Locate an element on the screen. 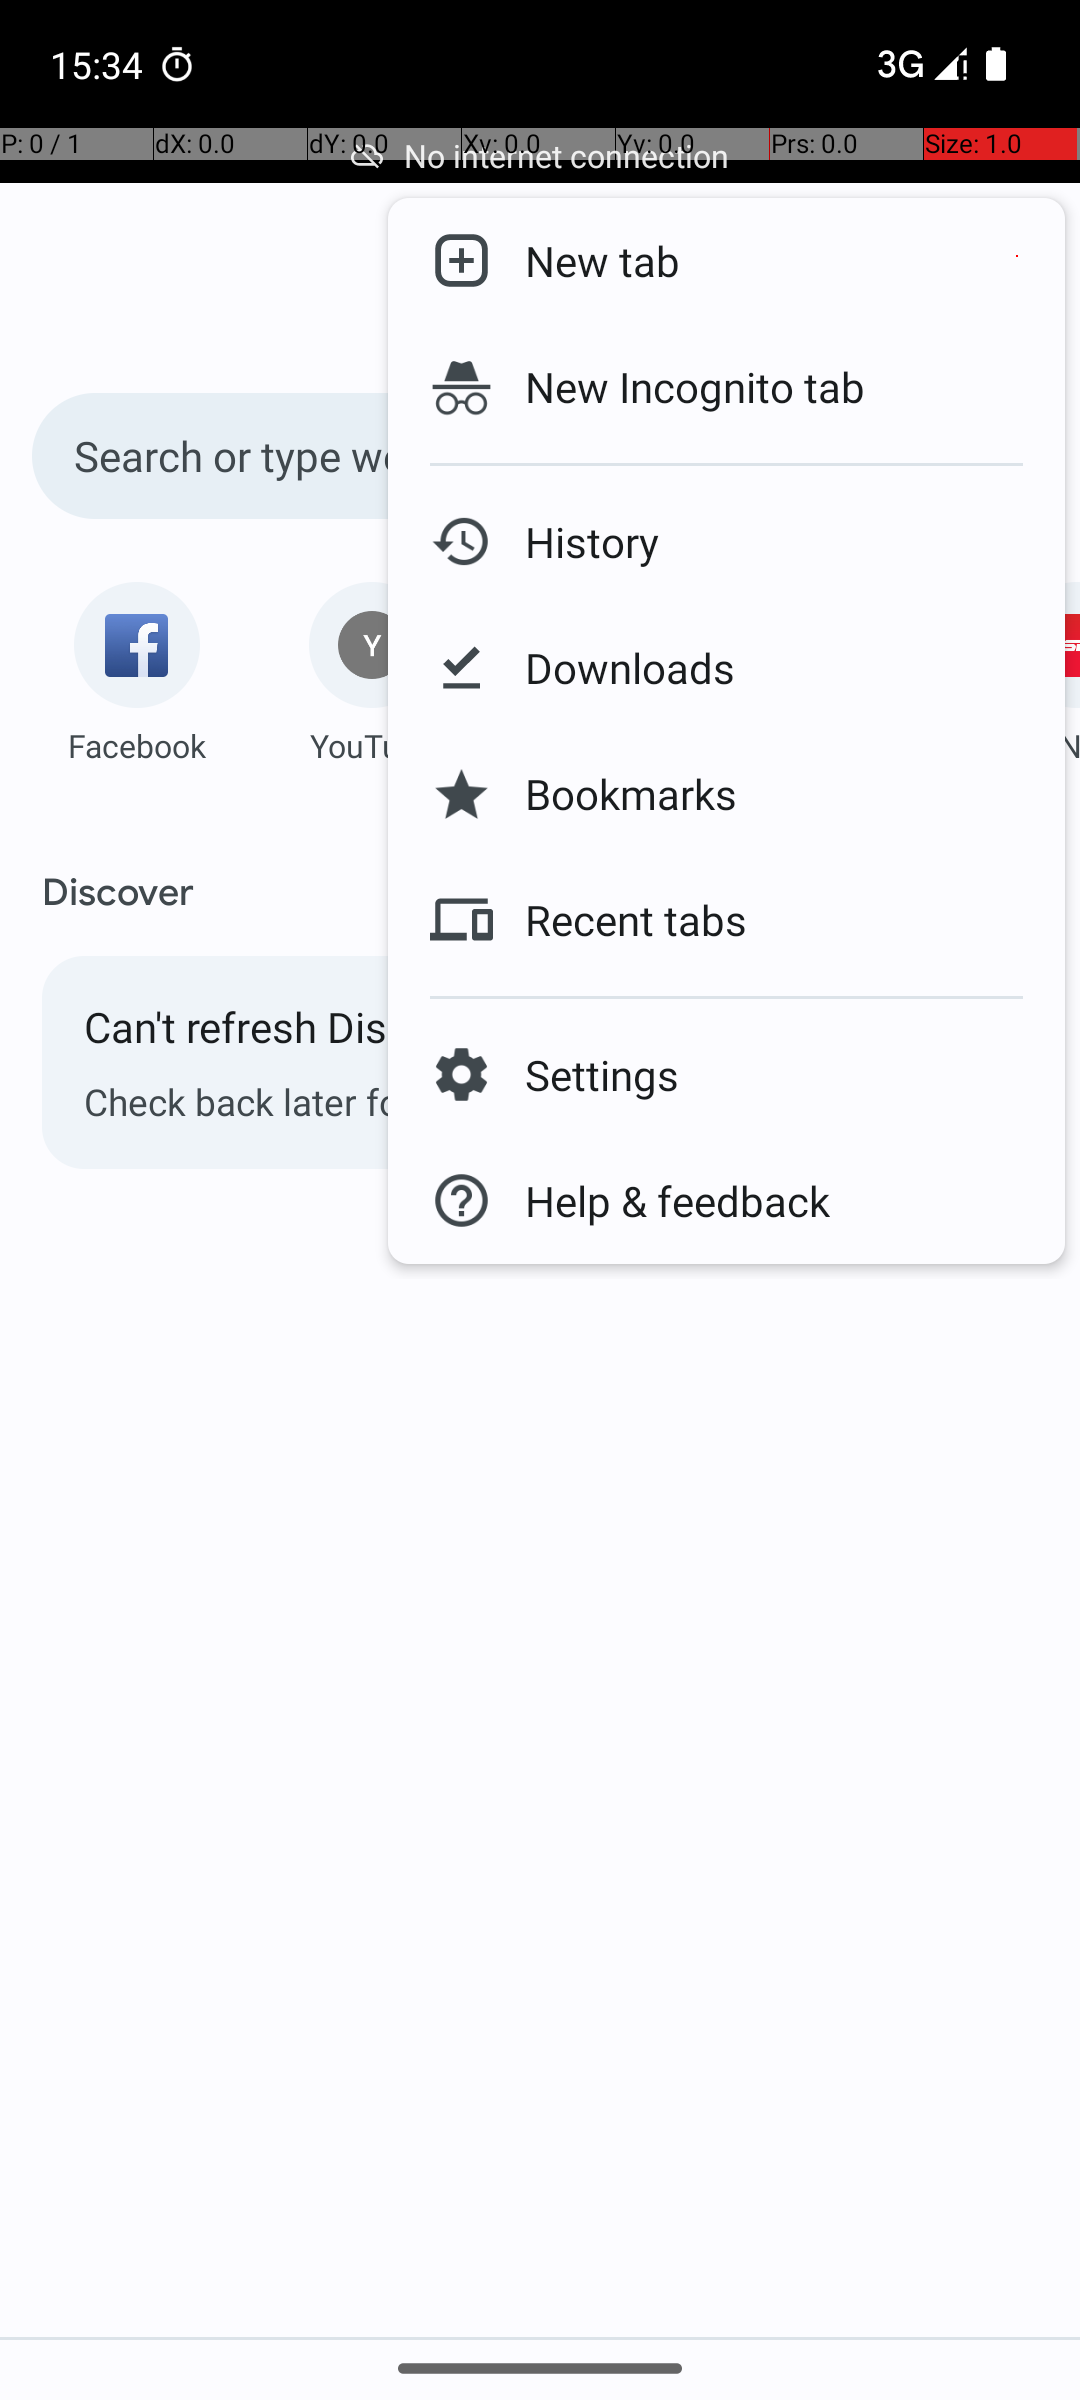 The image size is (1080, 2400). Recent tabs is located at coordinates (620, 920).